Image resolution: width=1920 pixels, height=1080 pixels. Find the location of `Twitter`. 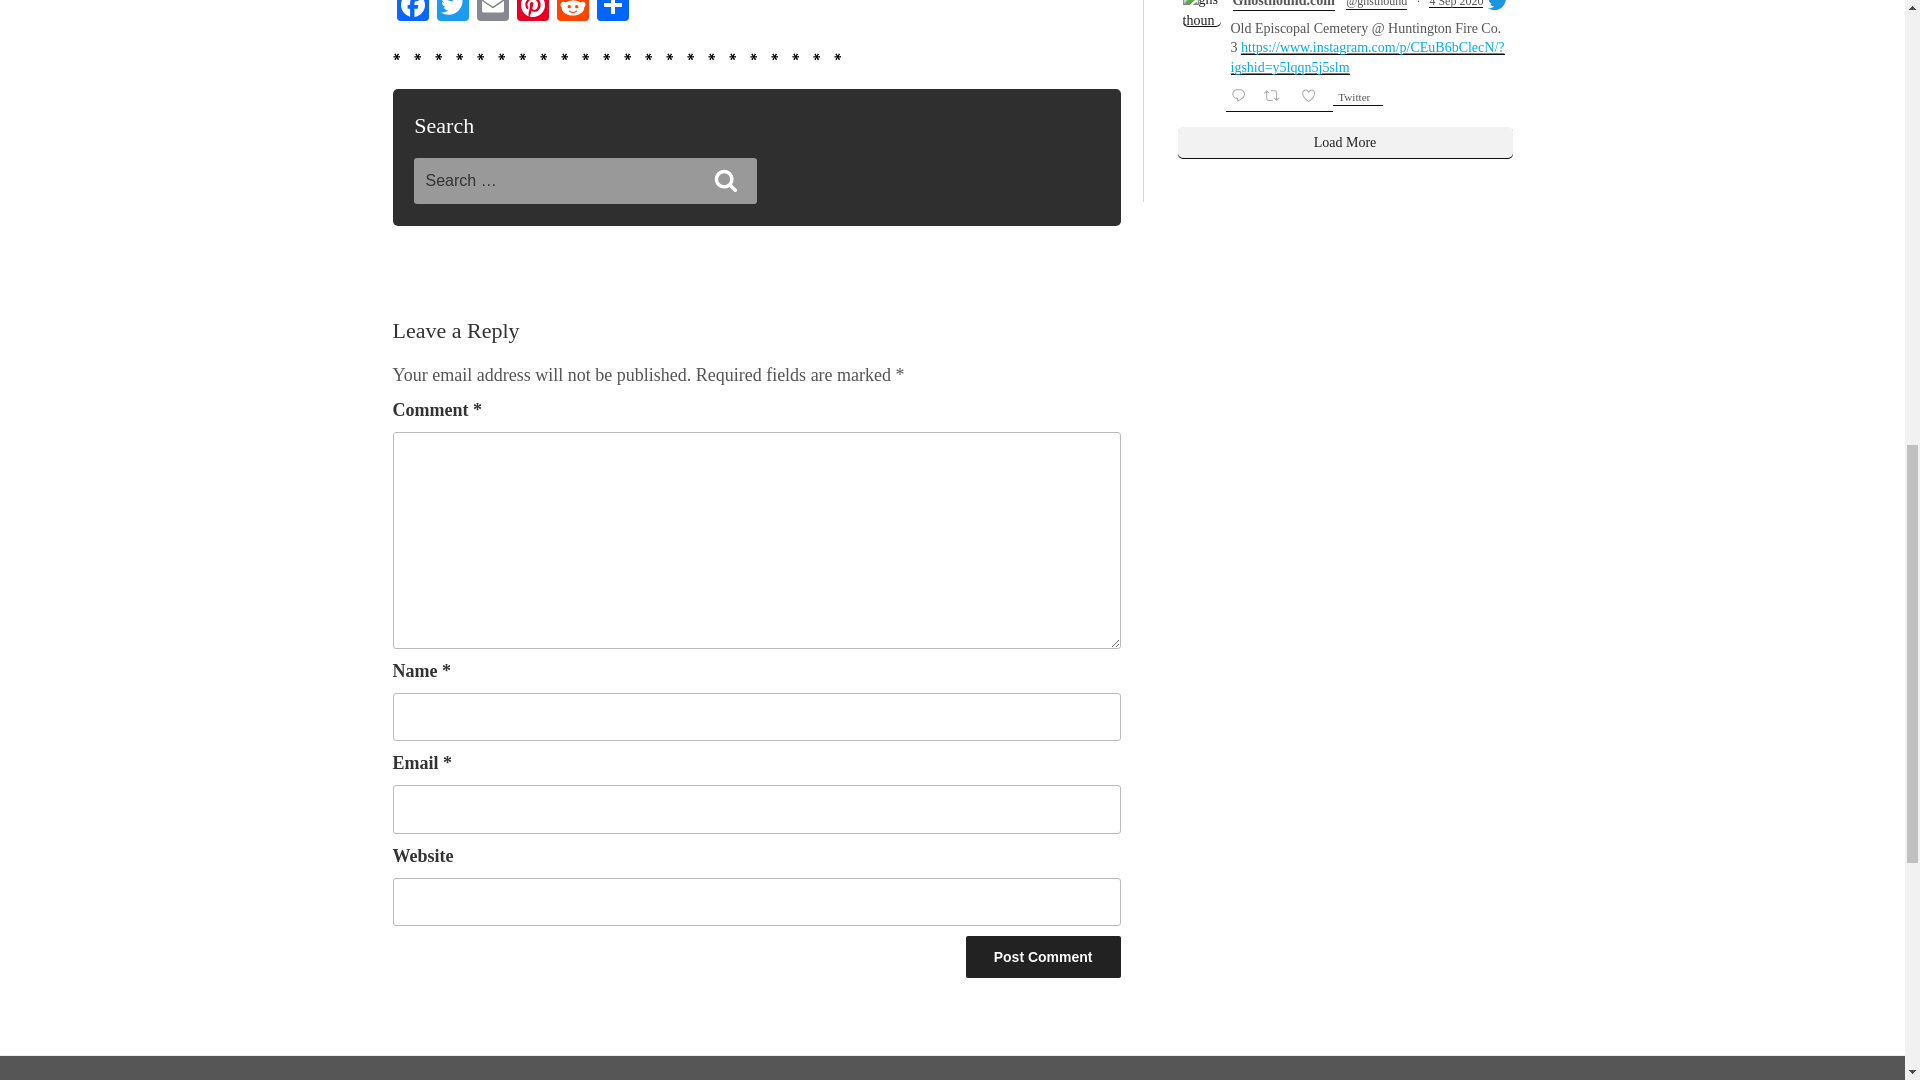

Twitter is located at coordinates (452, 12).